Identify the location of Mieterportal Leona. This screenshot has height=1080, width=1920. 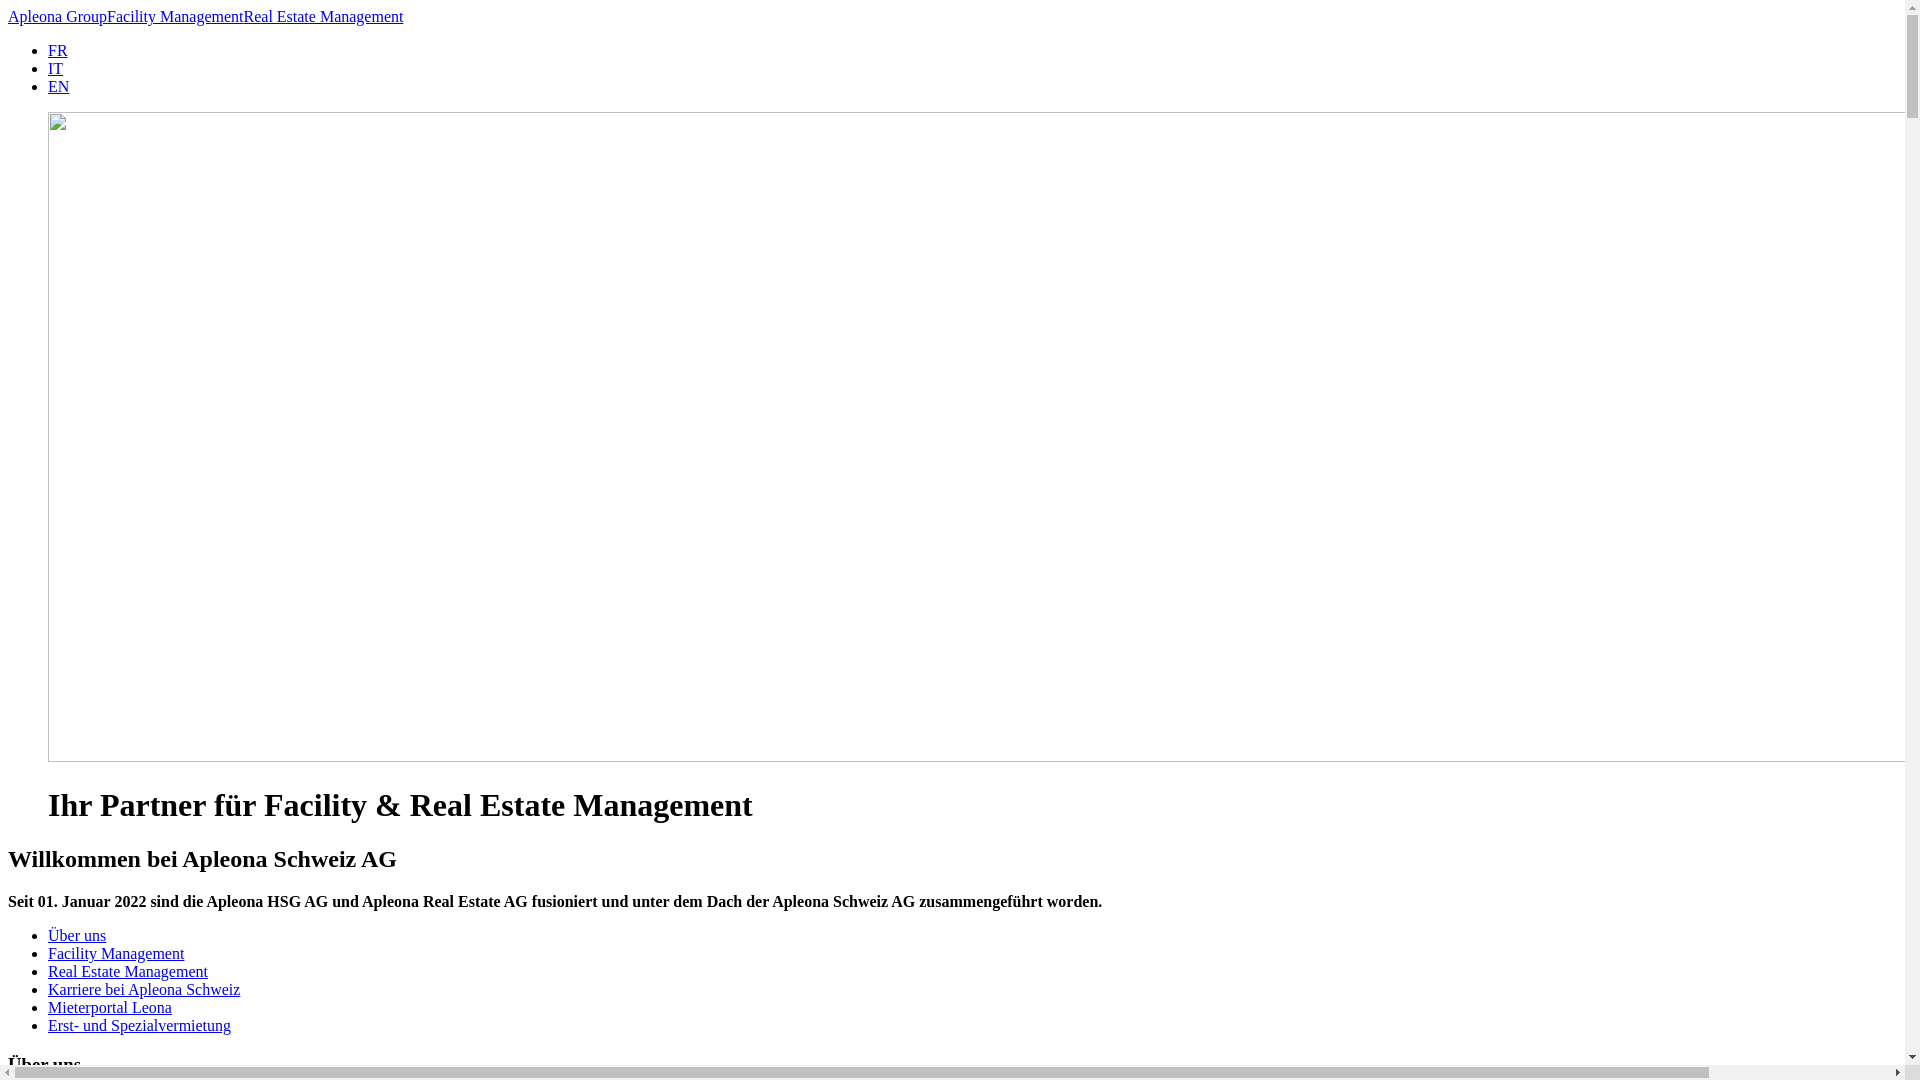
(110, 1008).